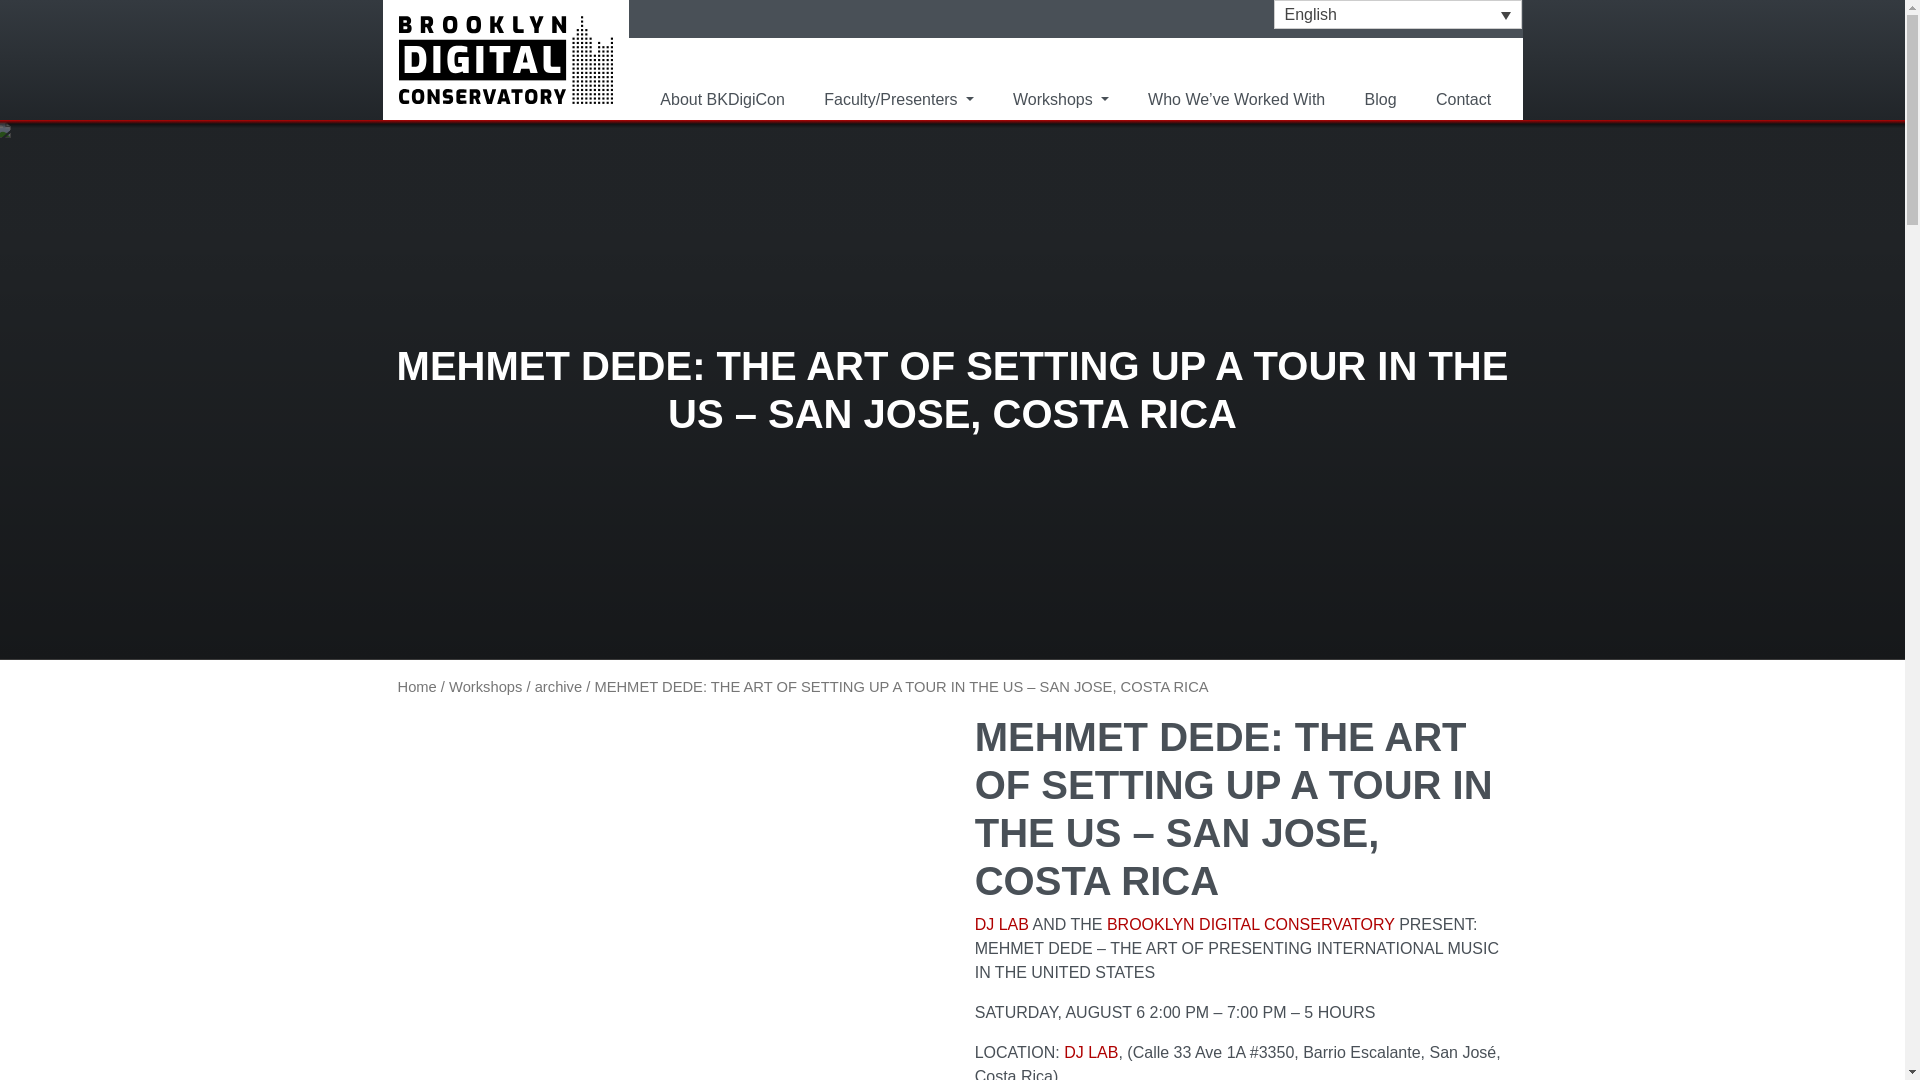  I want to click on BROOKLYN DIGITAL CONSERVATORY, so click(1251, 924).